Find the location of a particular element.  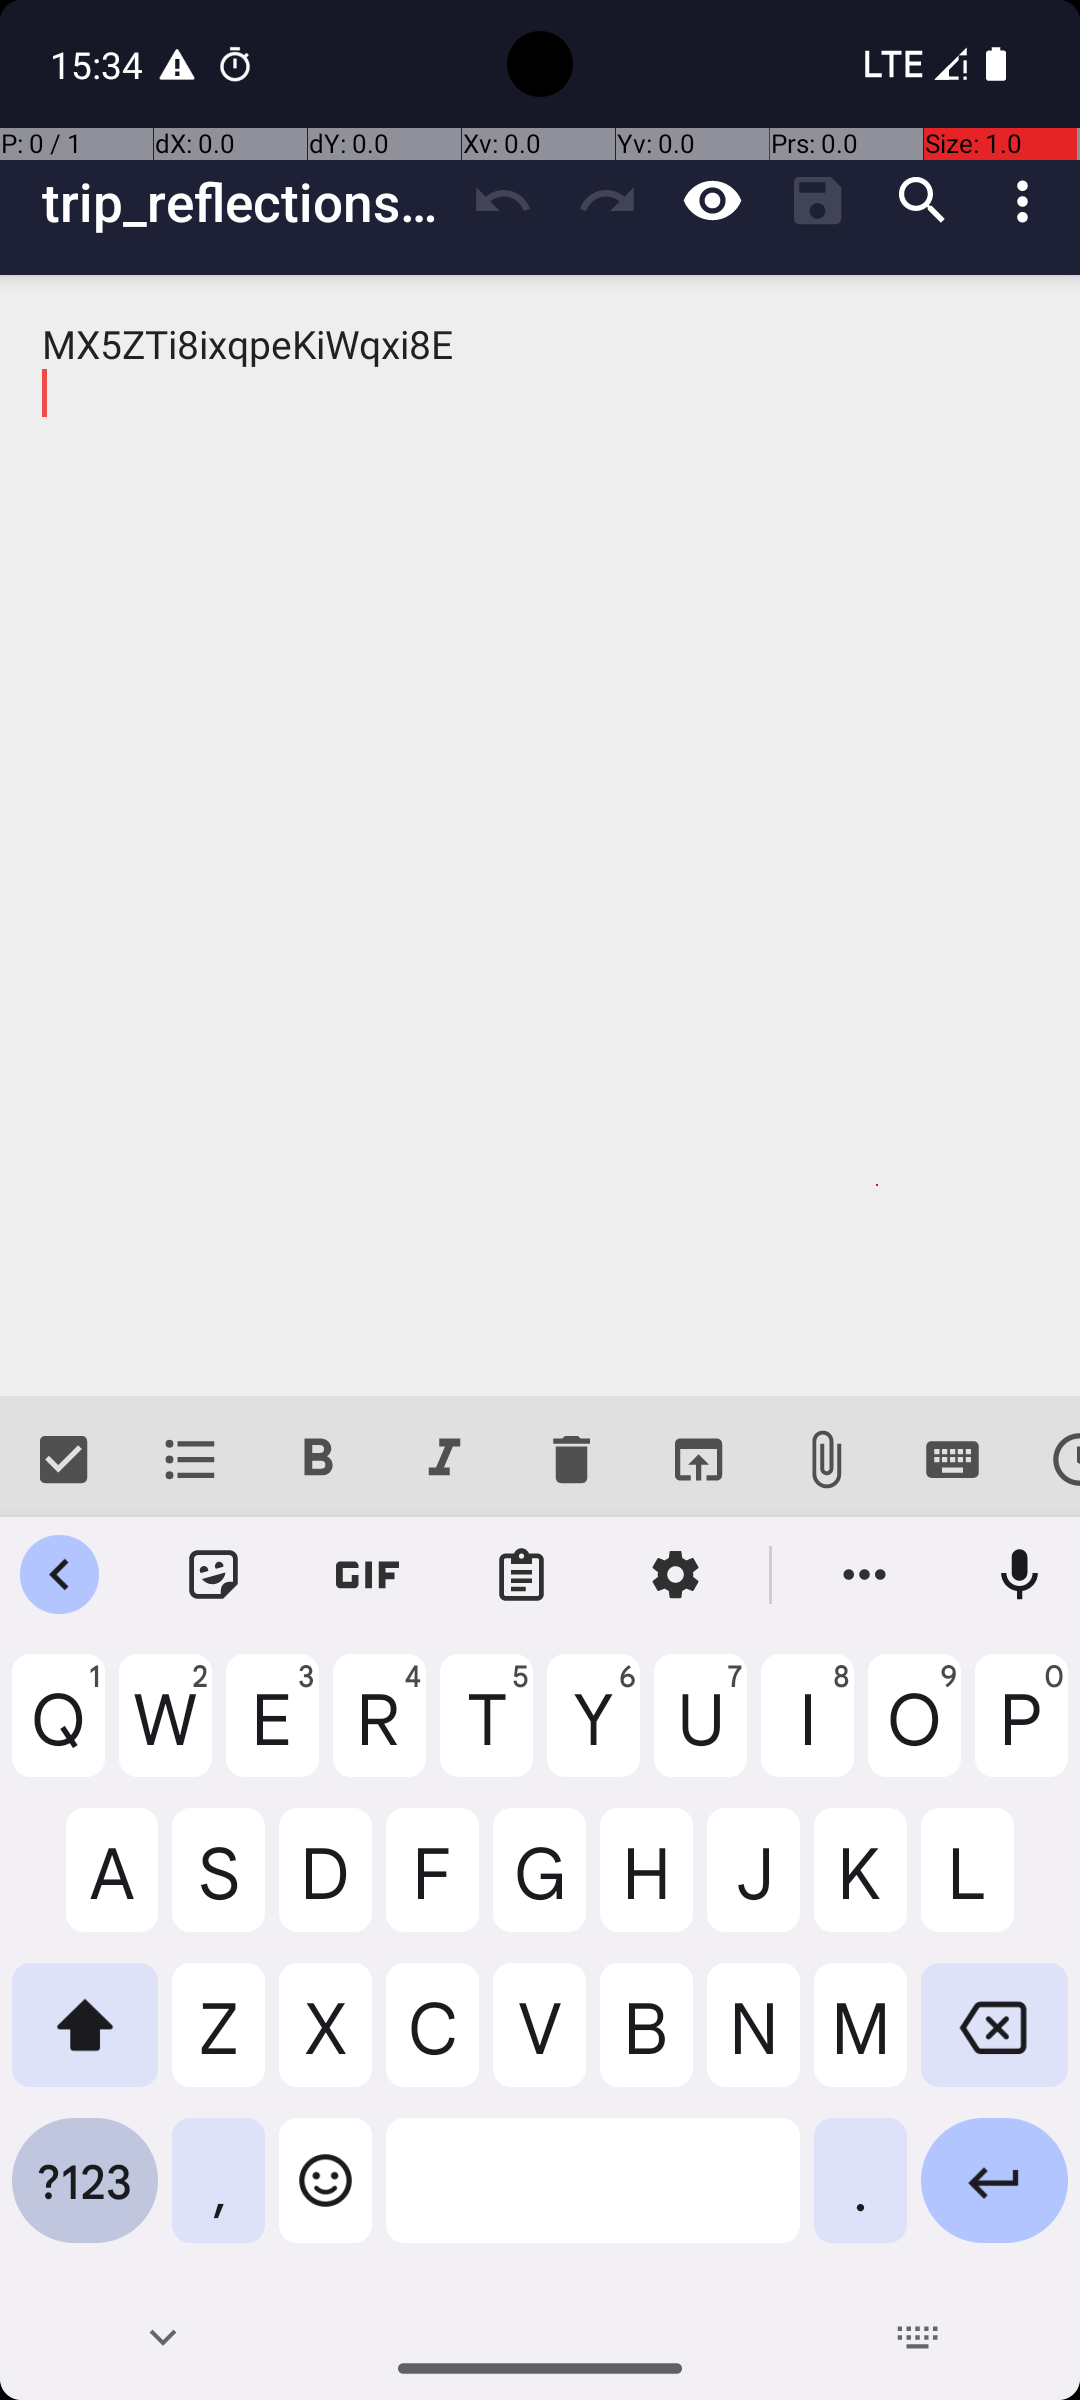

Q is located at coordinates (58, 1731).